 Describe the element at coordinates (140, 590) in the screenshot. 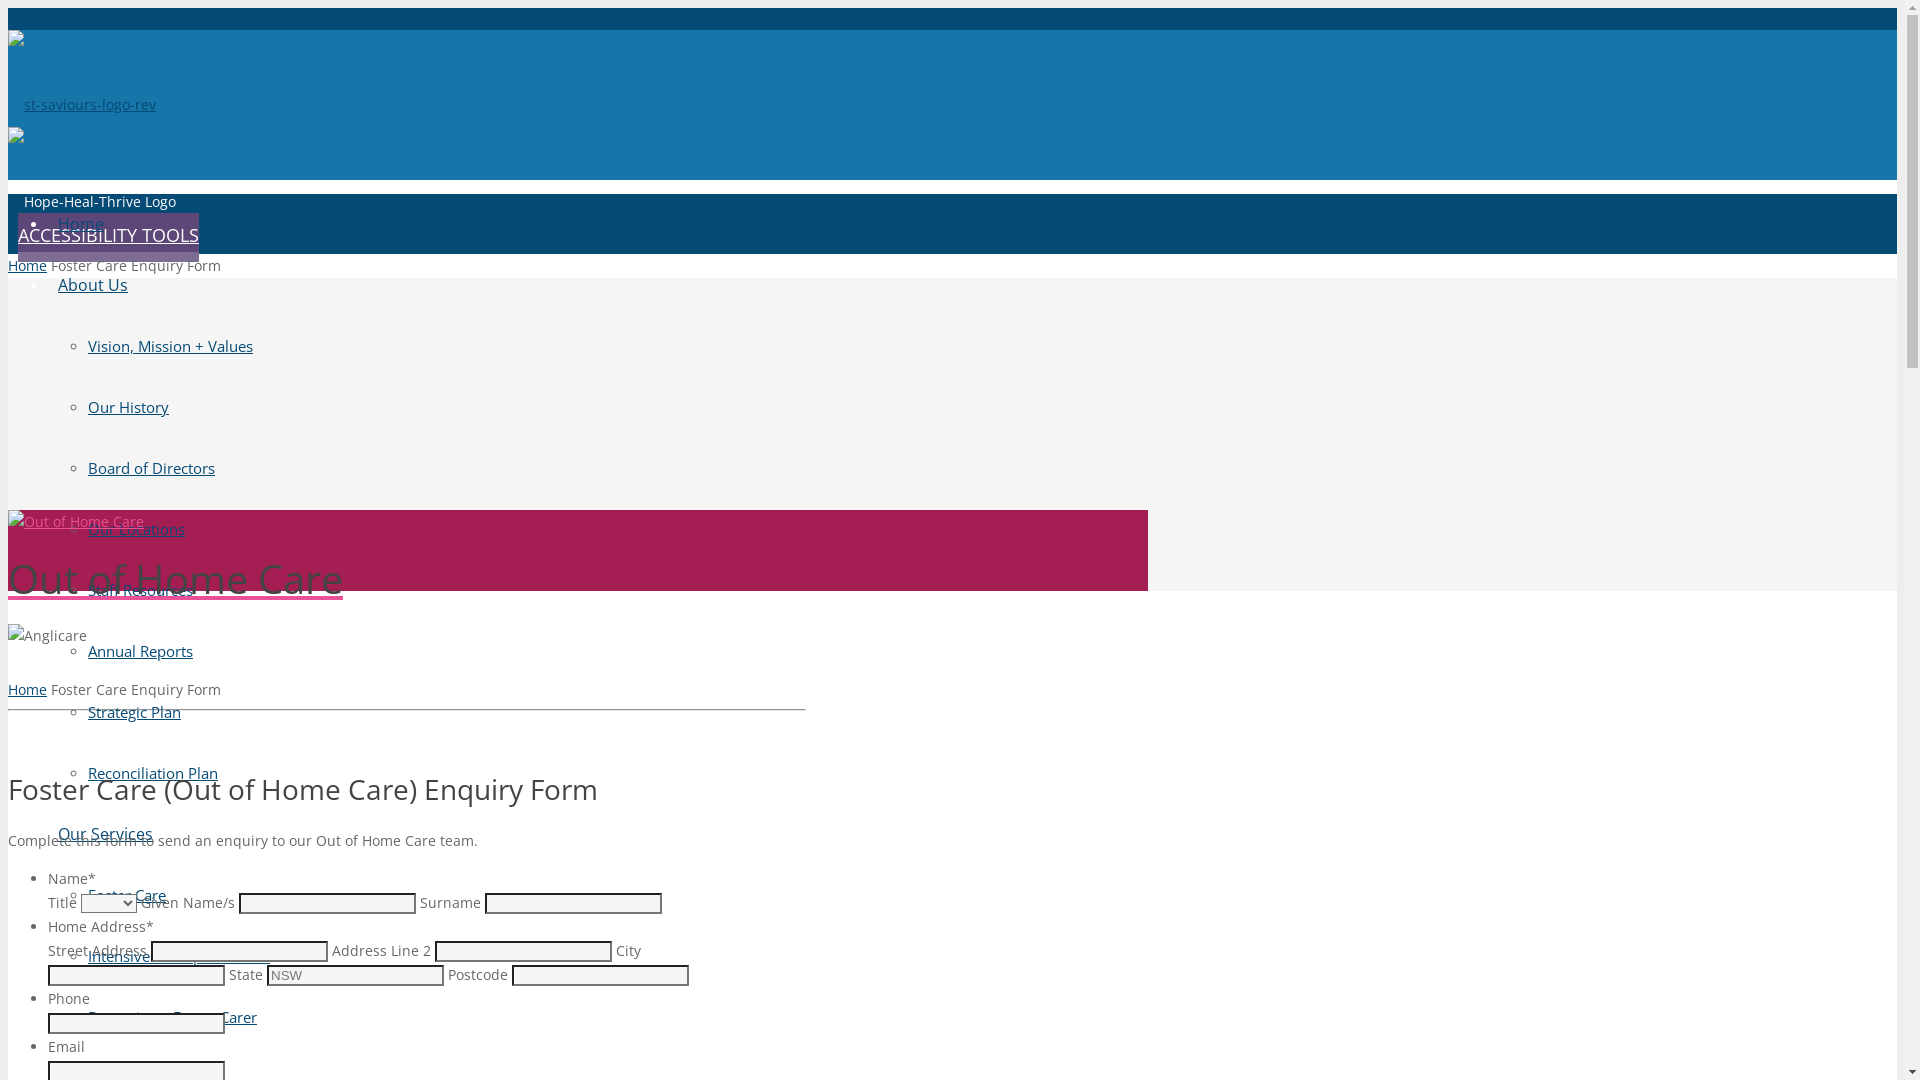

I see `Staff Resources` at that location.